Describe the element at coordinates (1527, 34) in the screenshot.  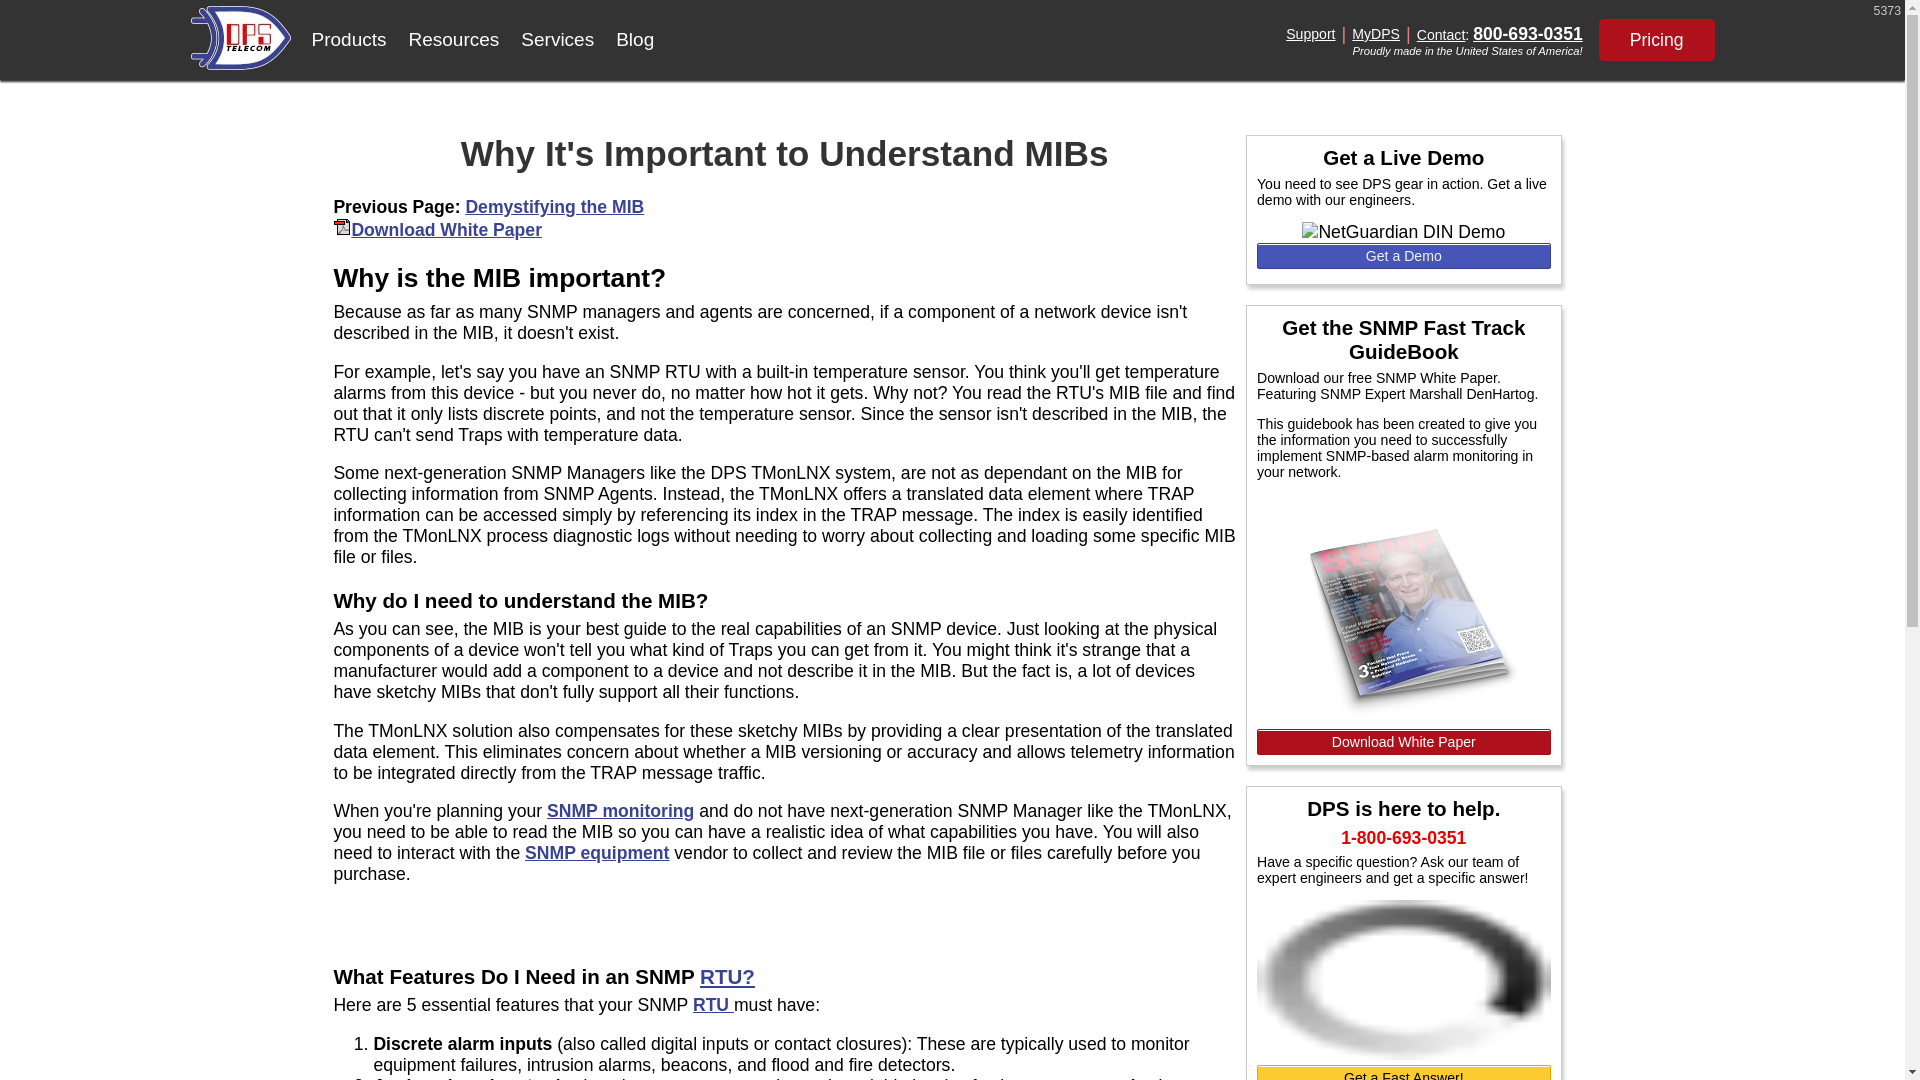
I see `800-693-0351` at that location.